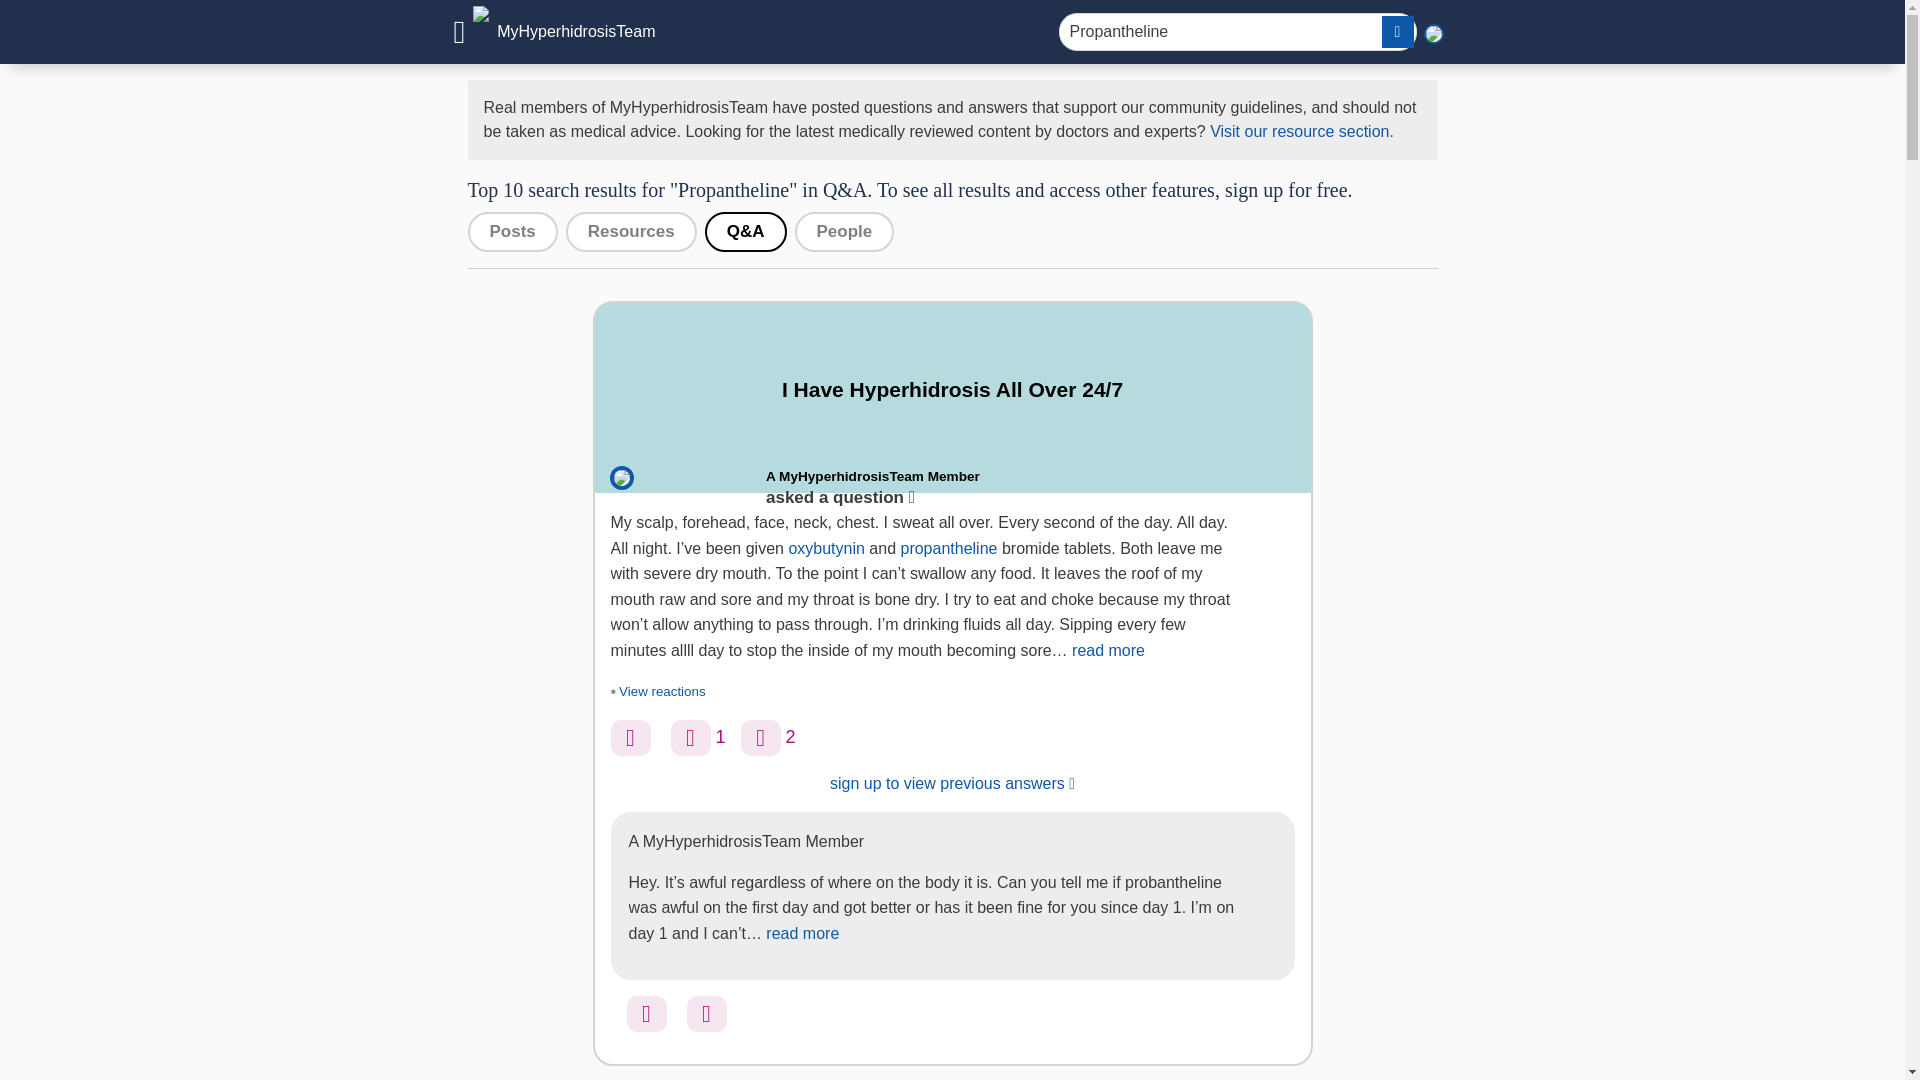  I want to click on read more, so click(802, 932).